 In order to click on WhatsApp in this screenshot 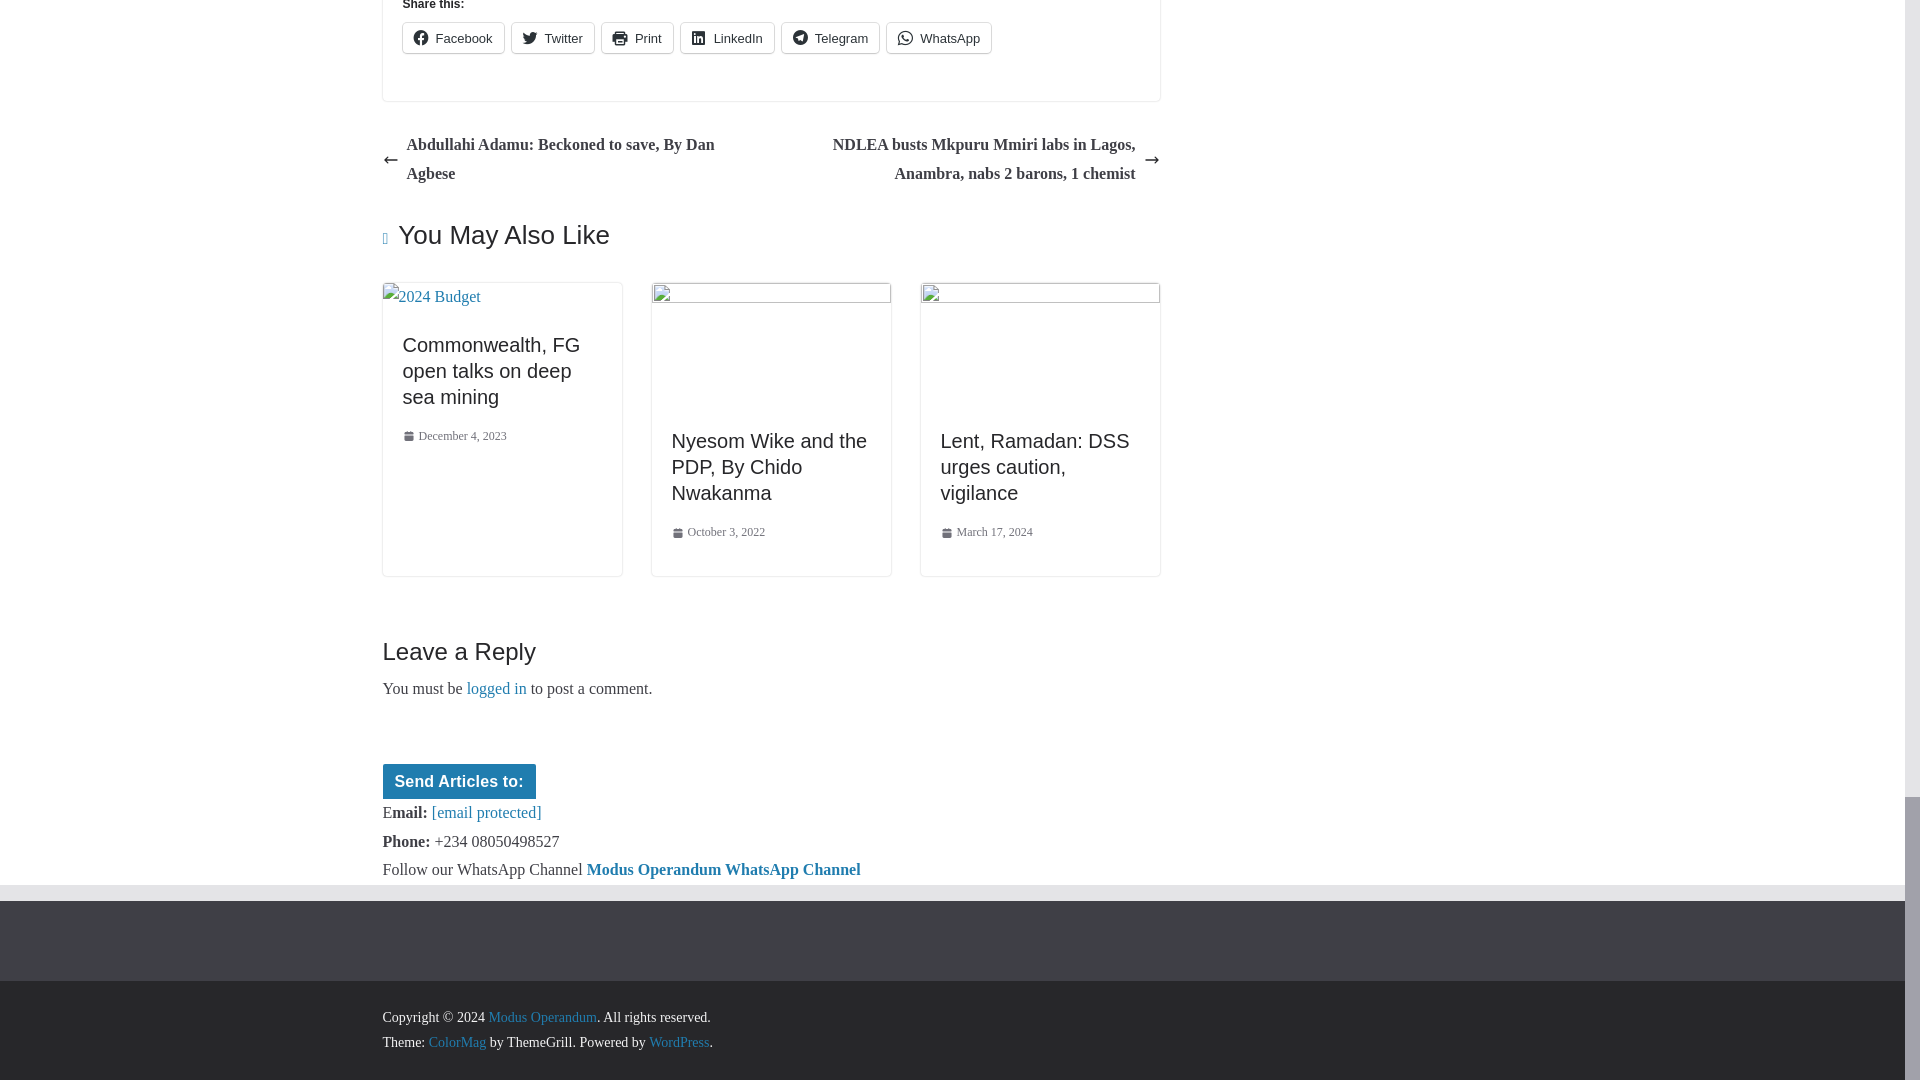, I will do `click(938, 37)`.